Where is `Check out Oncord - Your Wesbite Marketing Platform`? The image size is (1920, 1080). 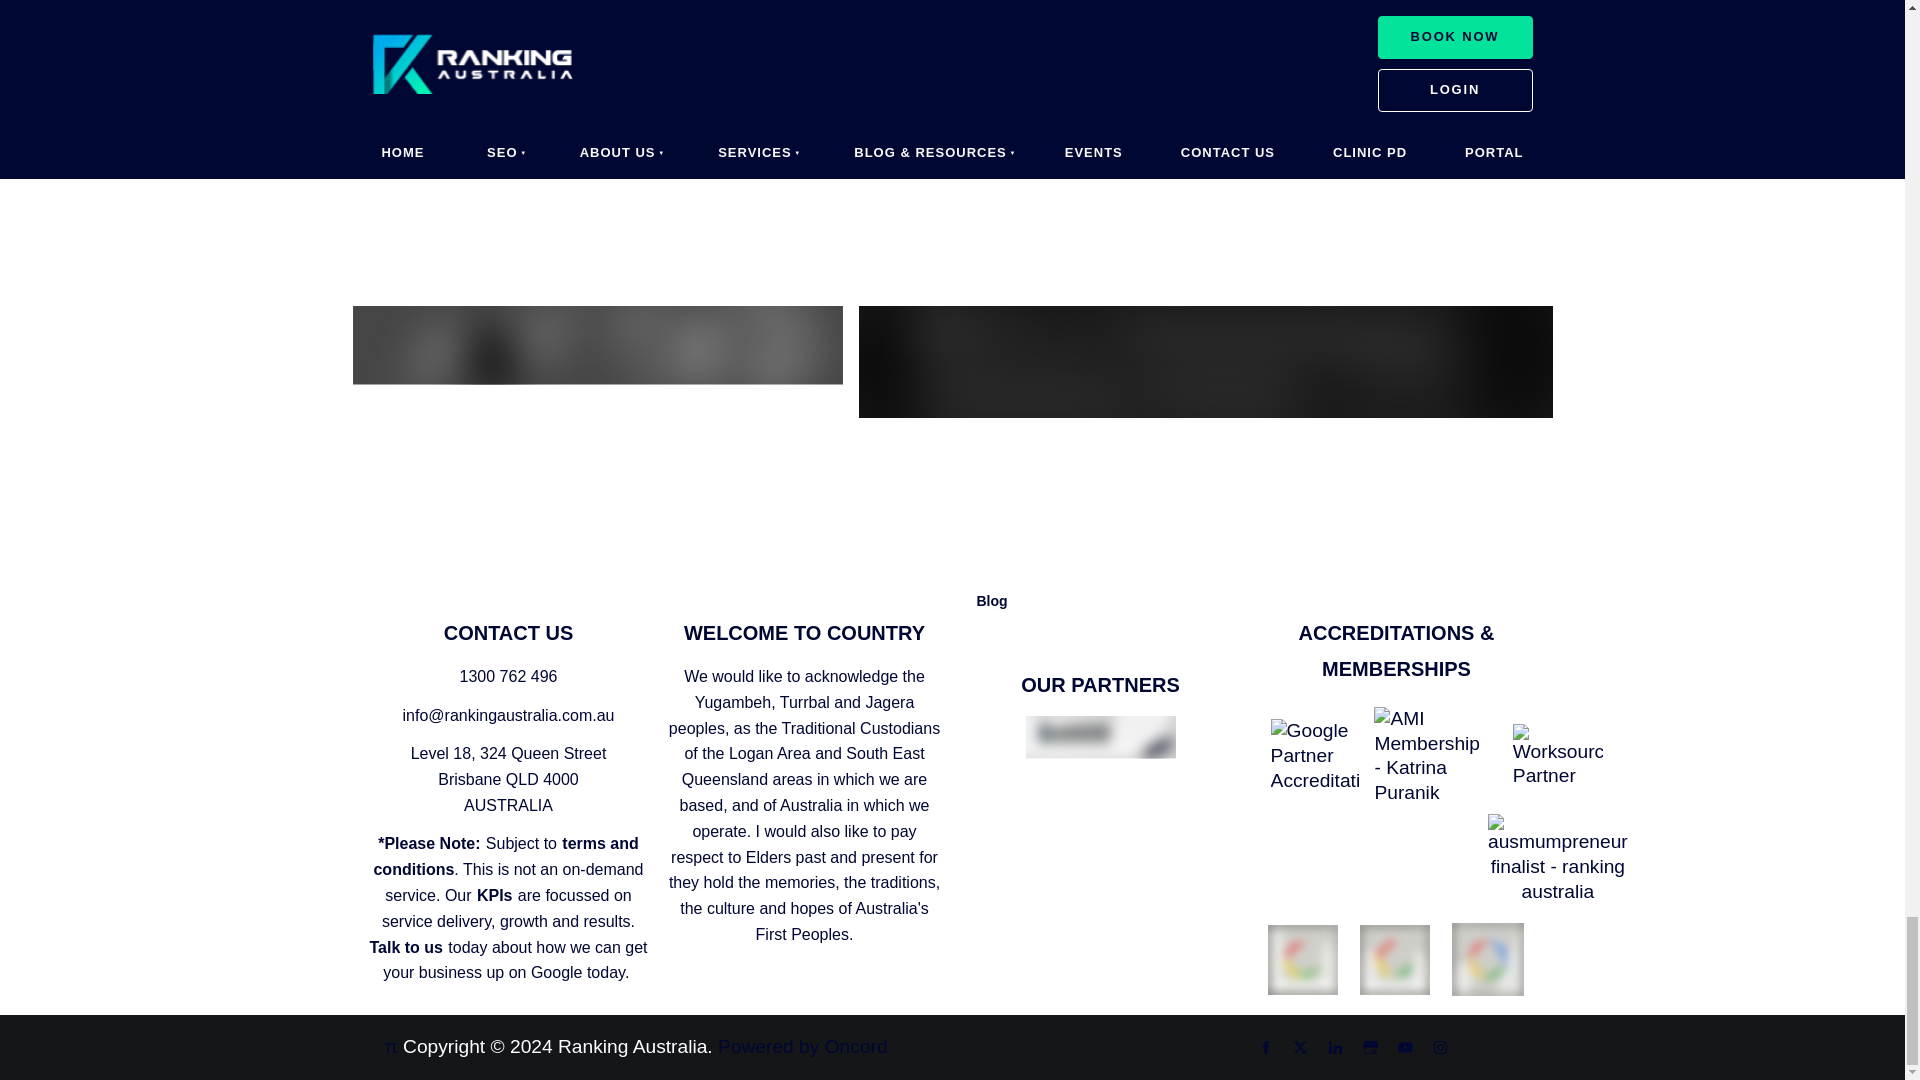 Check out Oncord - Your Wesbite Marketing Platform is located at coordinates (596, 344).